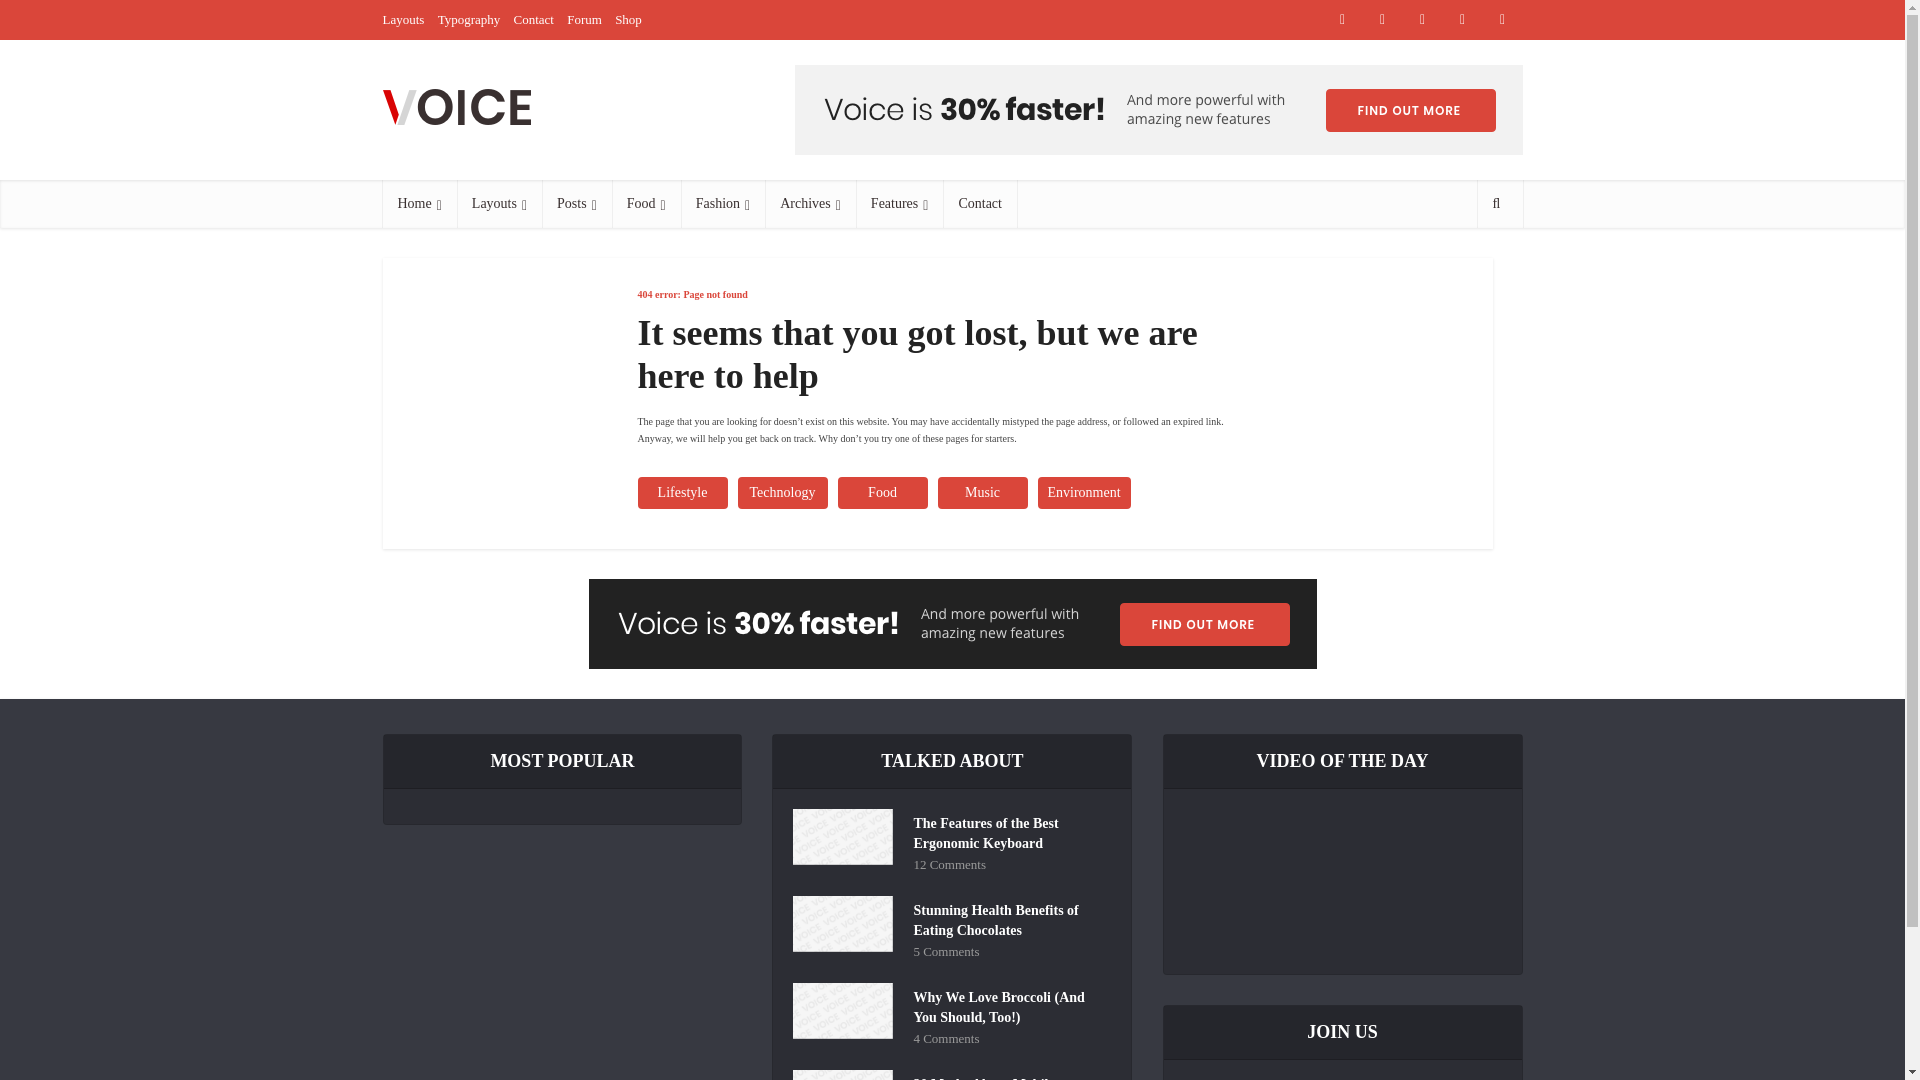  I want to click on Typography, so click(469, 19).